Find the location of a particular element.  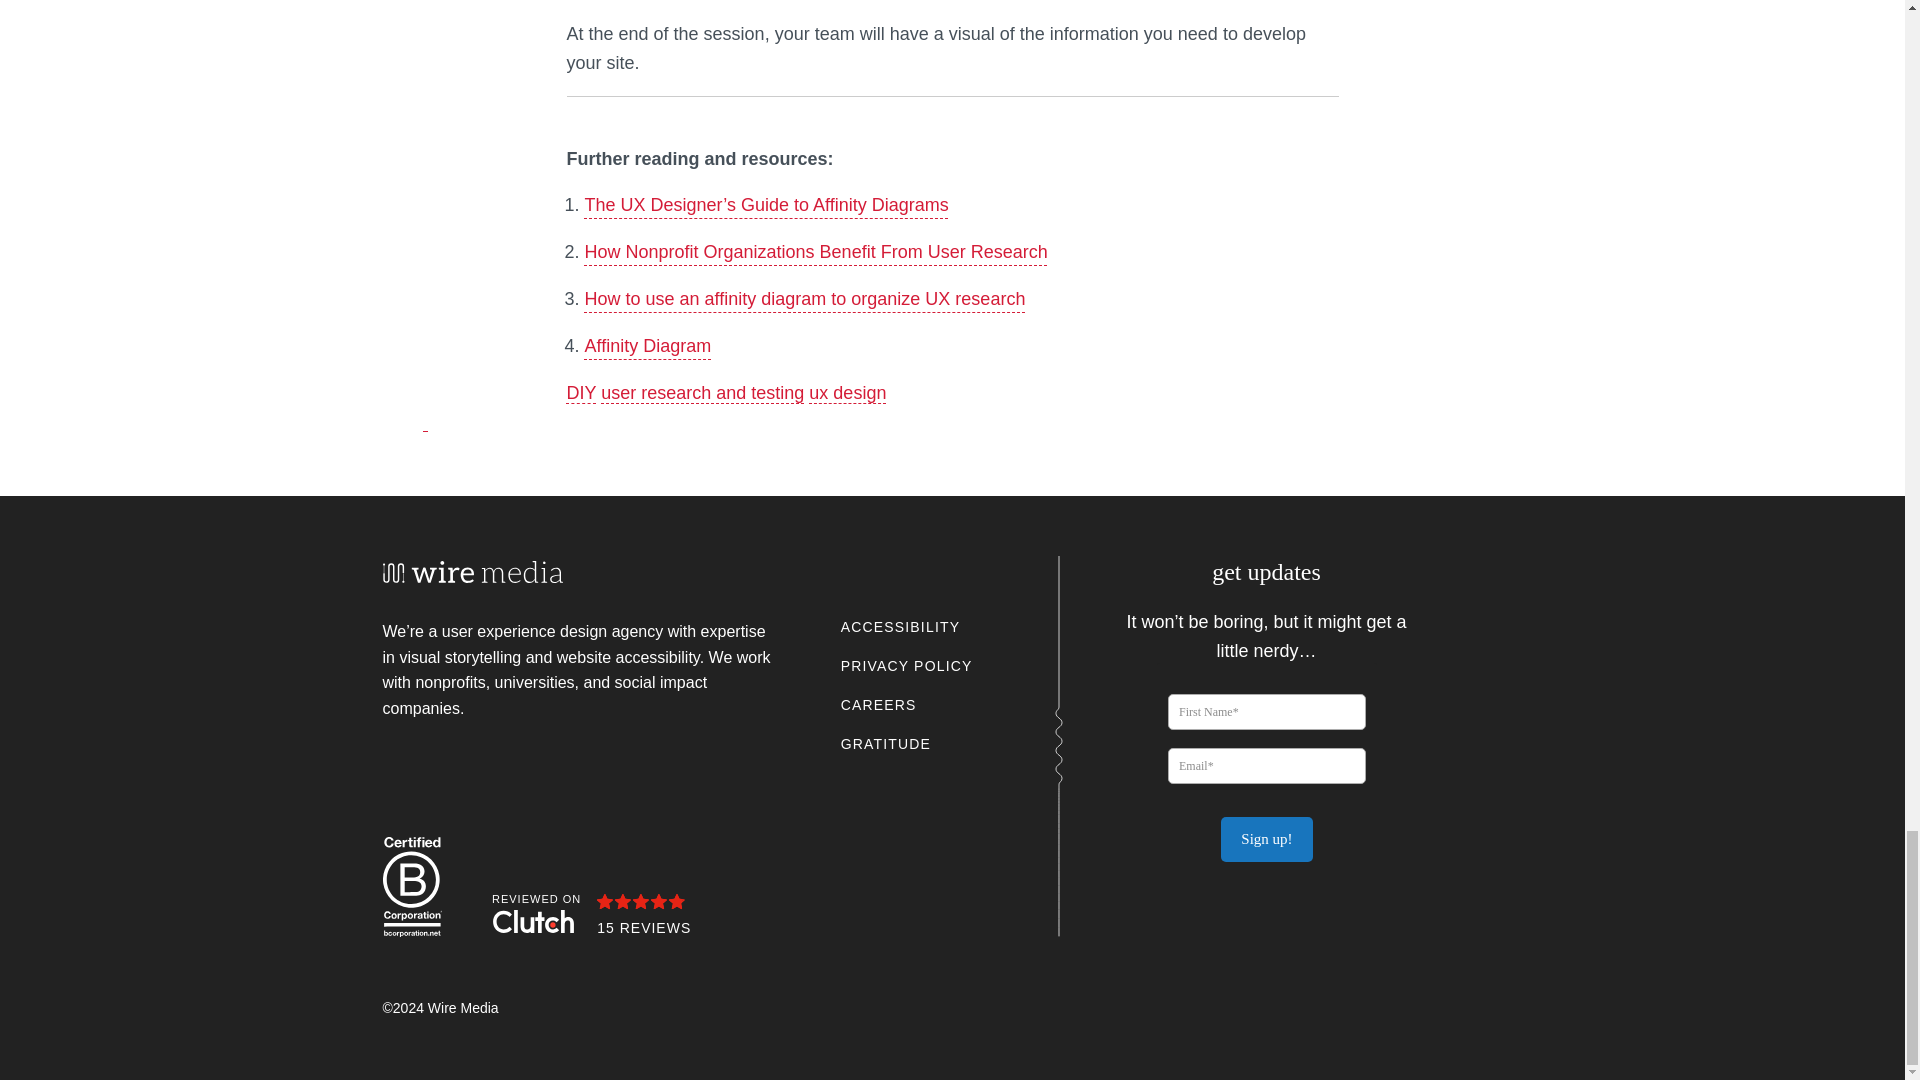

ACCESSIBILITY is located at coordinates (900, 627).